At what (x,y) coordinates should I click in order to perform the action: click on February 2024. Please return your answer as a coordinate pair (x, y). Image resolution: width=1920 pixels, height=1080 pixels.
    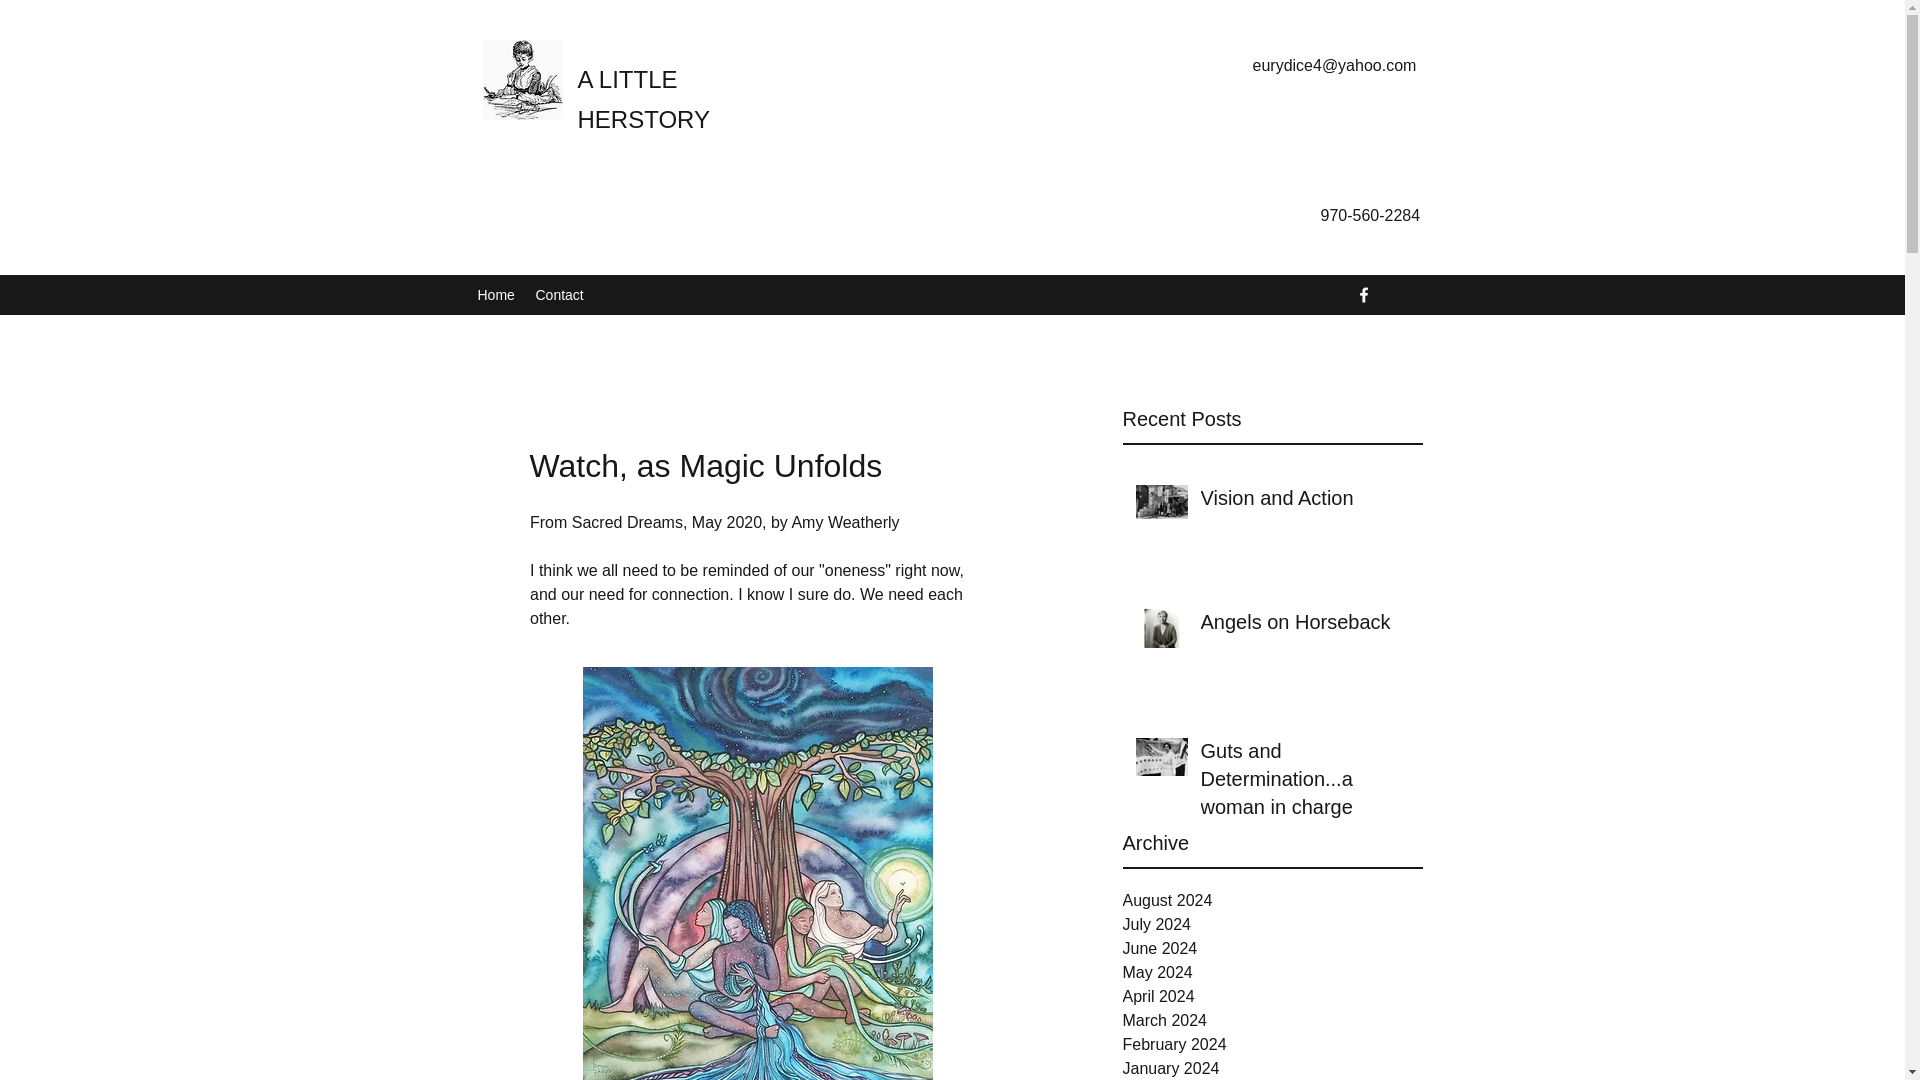
    Looking at the image, I should click on (1272, 1044).